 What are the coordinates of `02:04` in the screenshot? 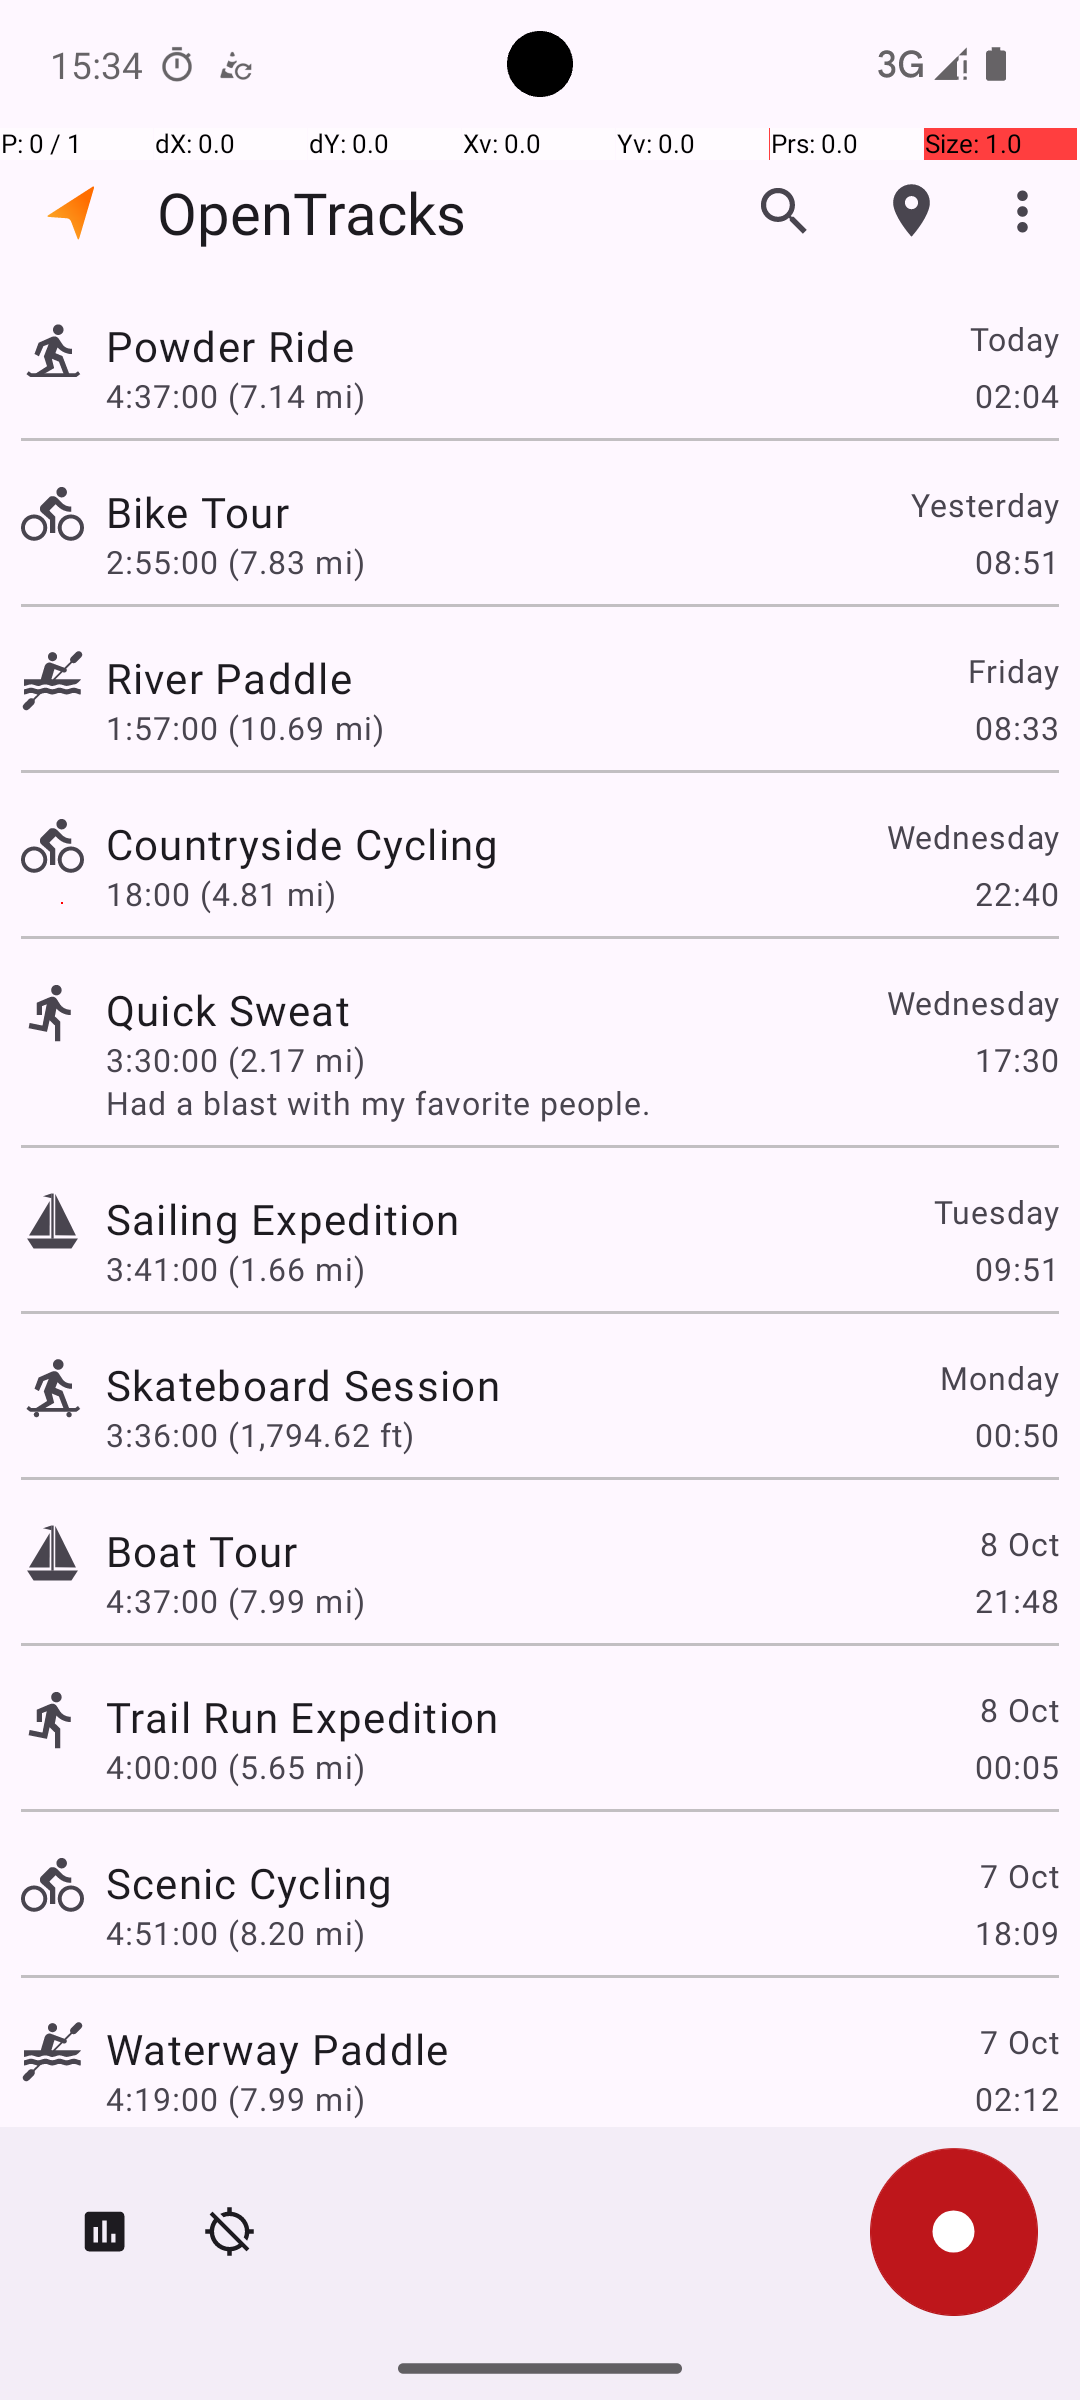 It's located at (1016, 395).